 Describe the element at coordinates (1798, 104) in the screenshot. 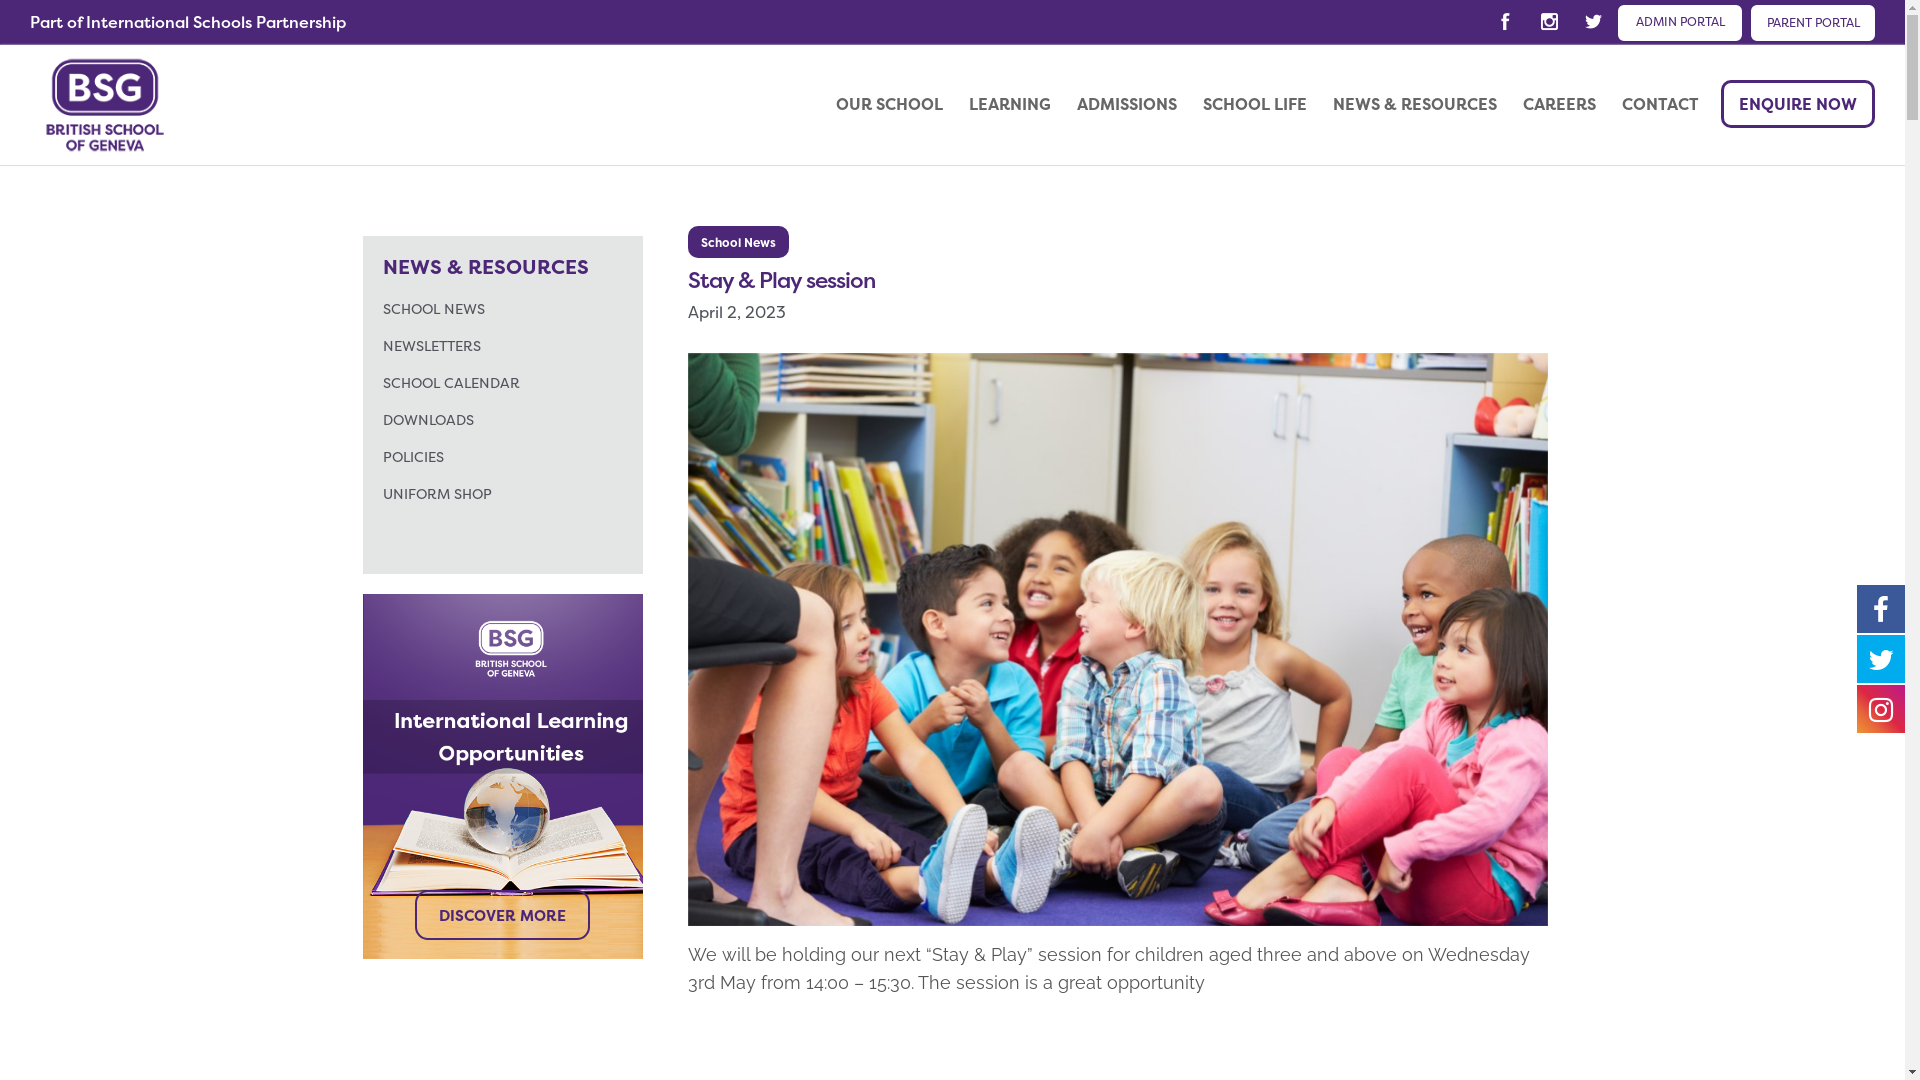

I see `ENQUIRE NOW` at that location.